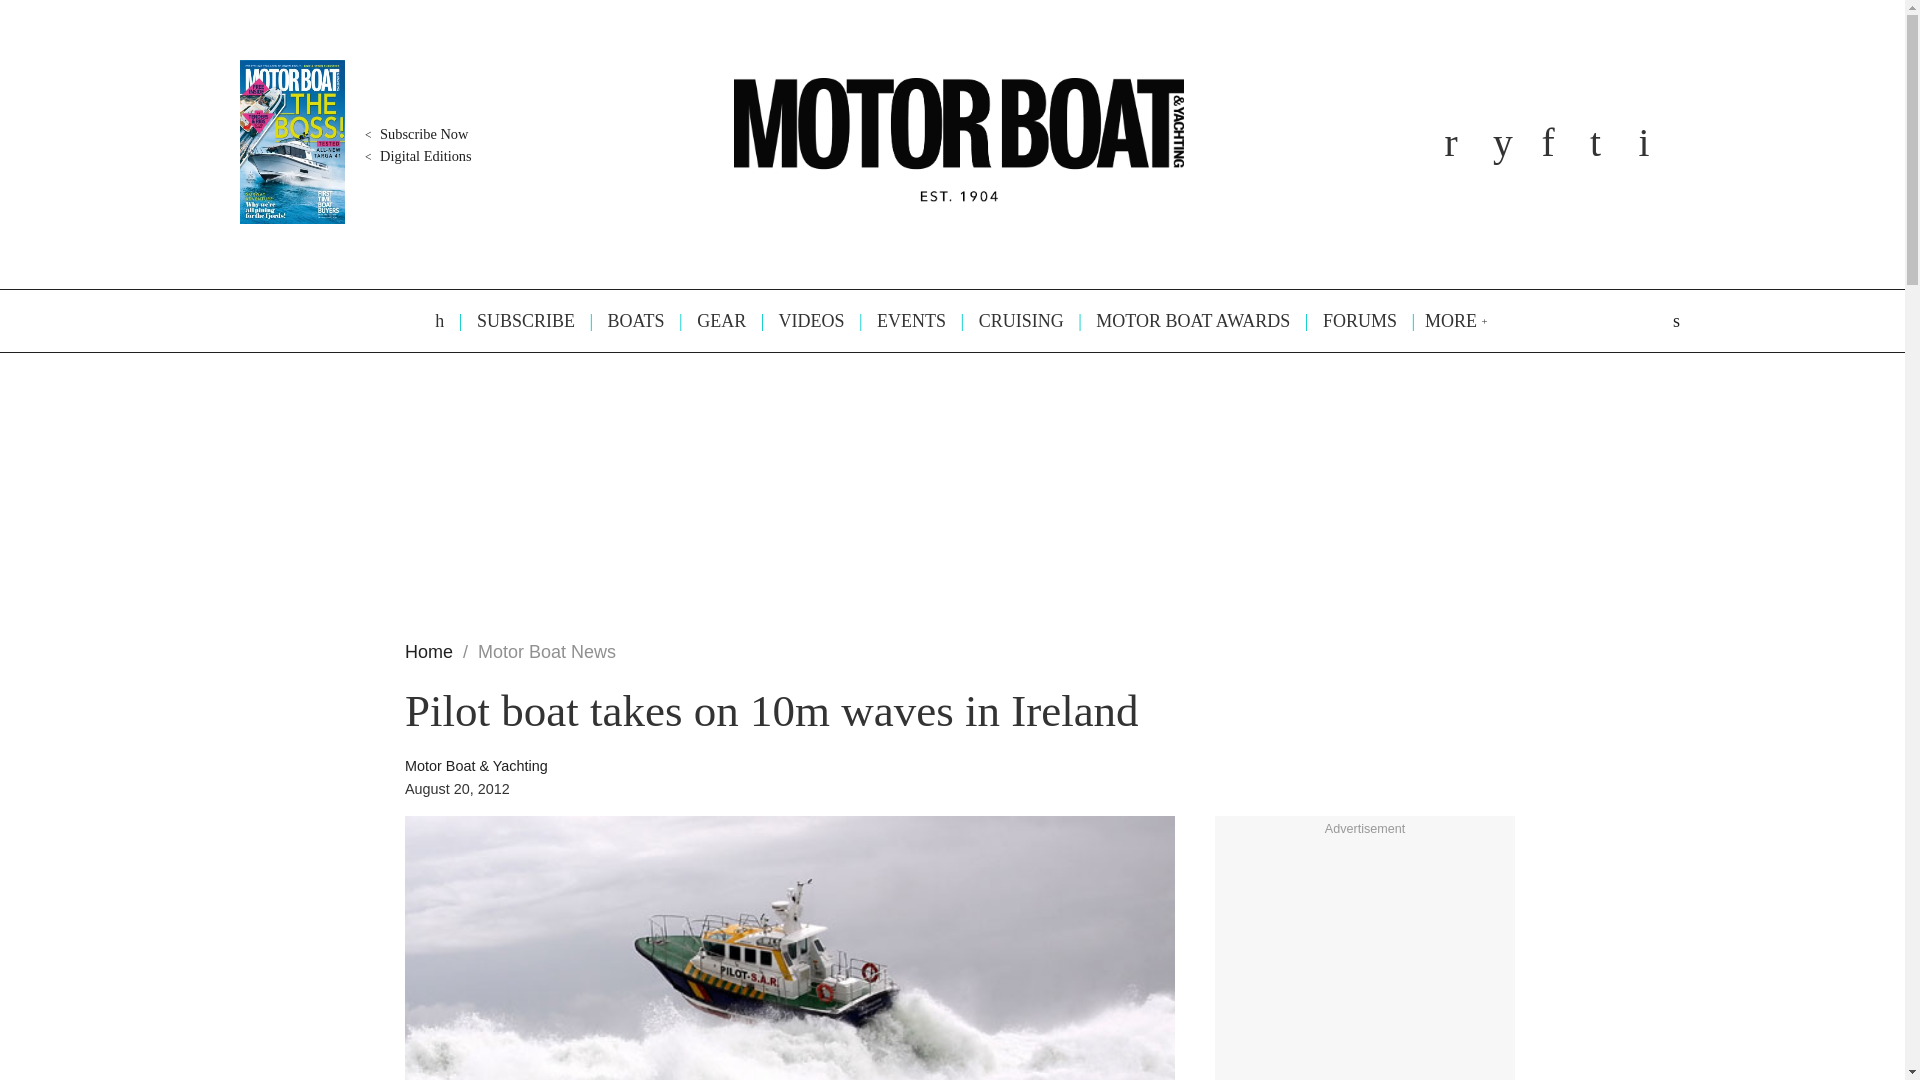 This screenshot has width=1920, height=1080. I want to click on GEAR, so click(712, 321).